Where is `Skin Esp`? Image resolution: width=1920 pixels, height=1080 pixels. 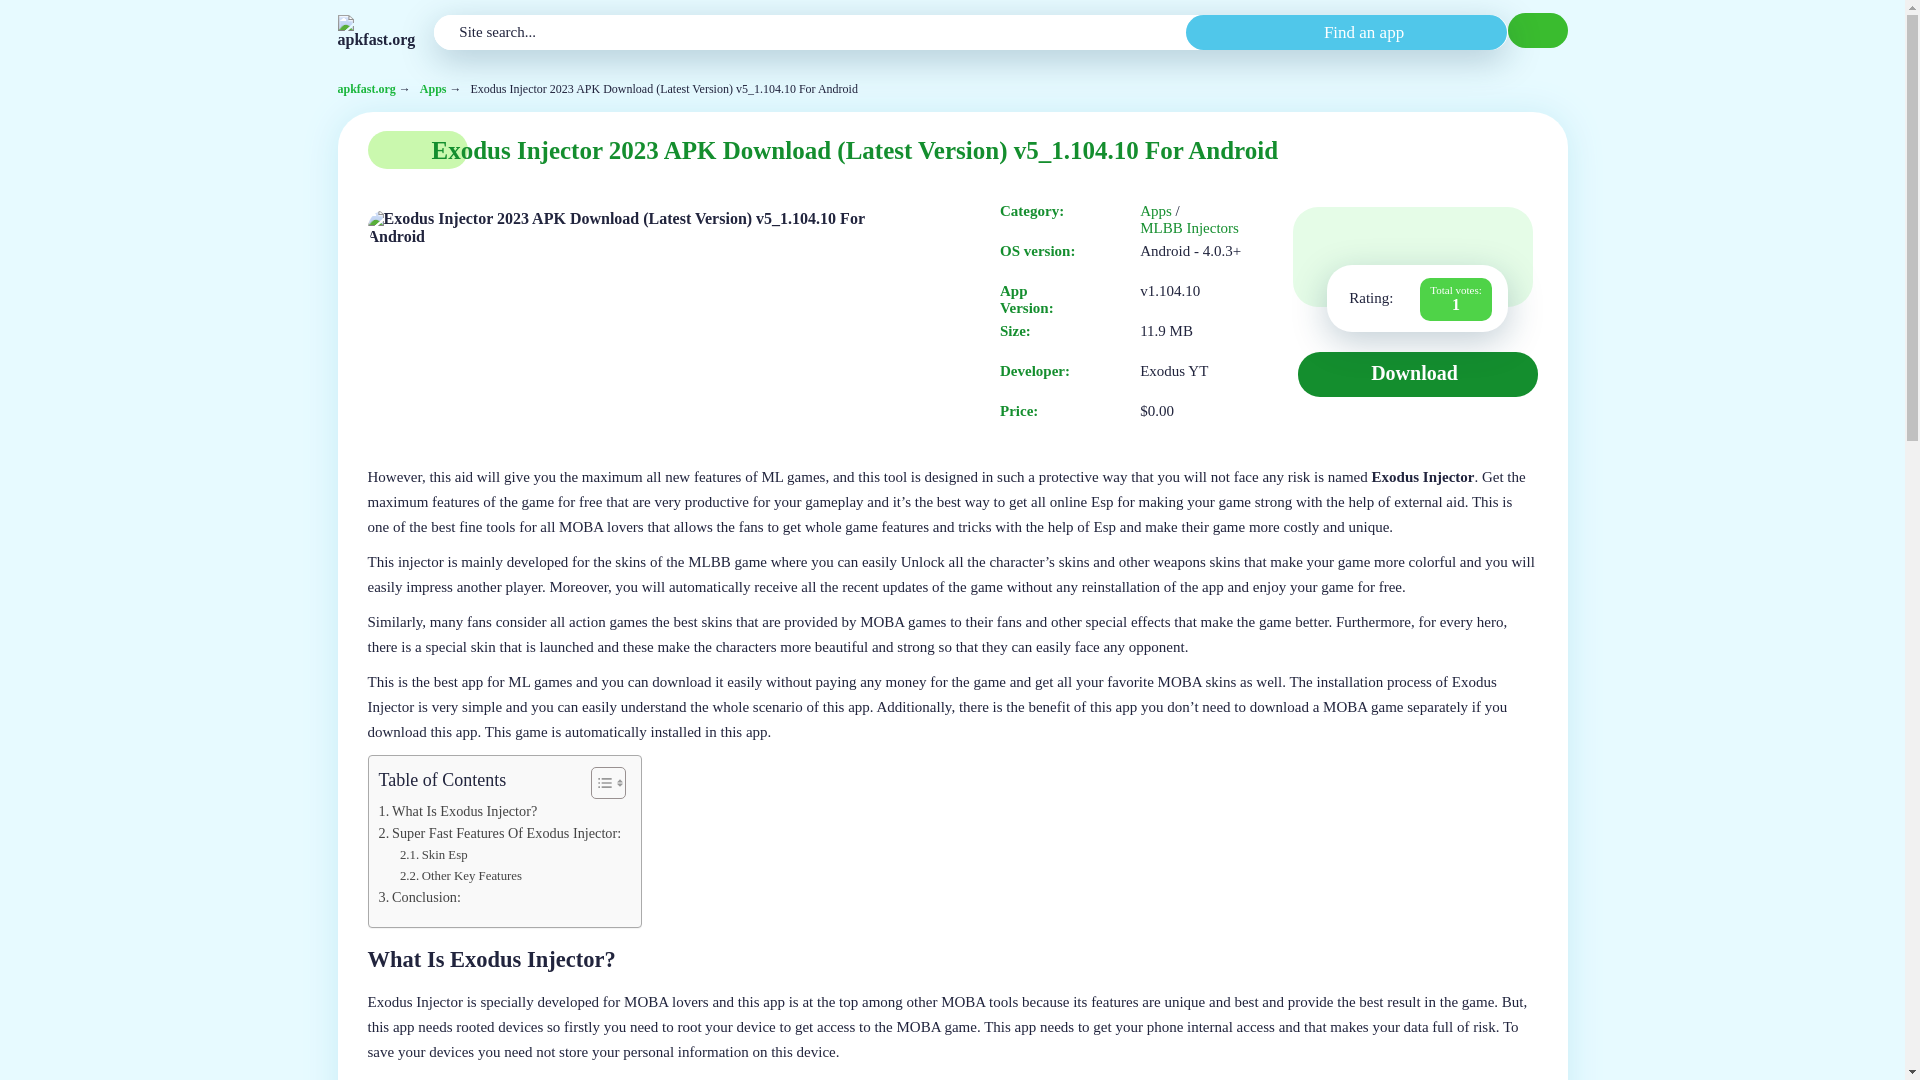
Skin Esp is located at coordinates (434, 855).